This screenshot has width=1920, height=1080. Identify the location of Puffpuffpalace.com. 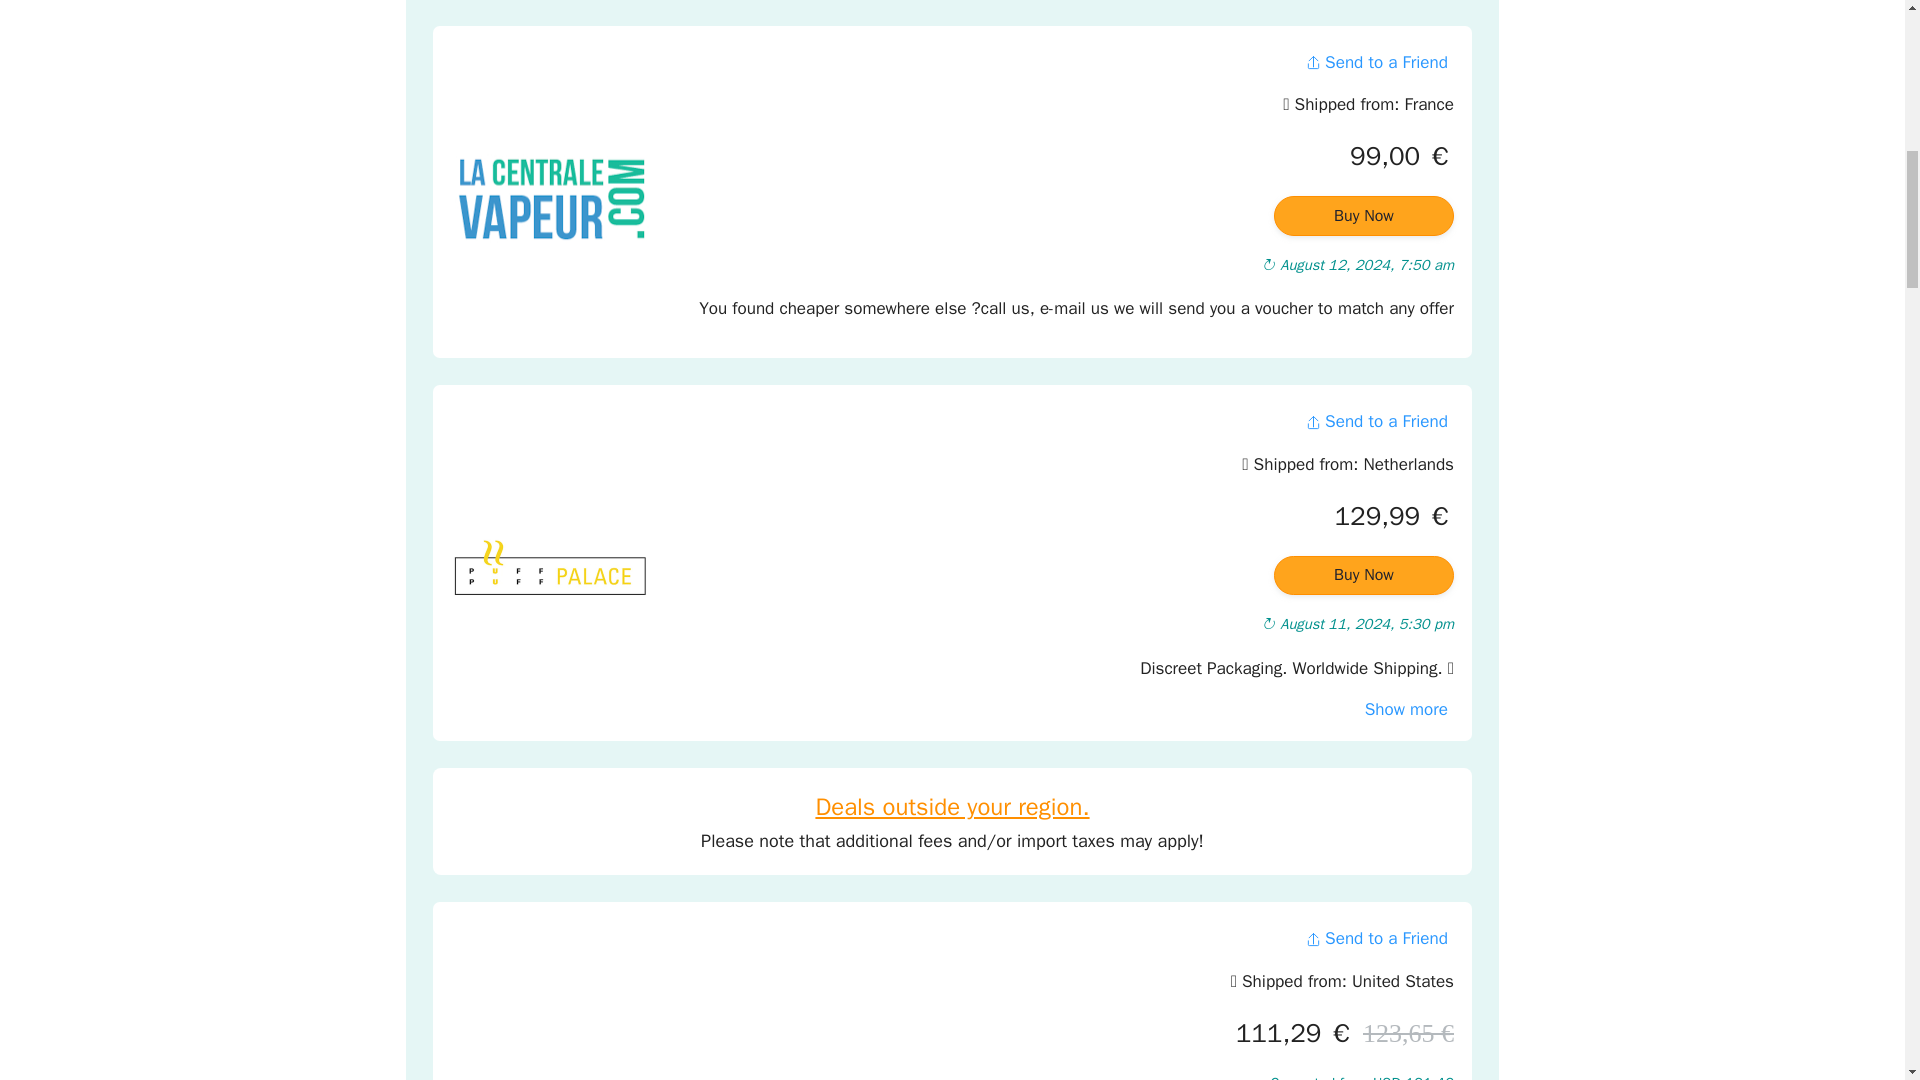
(550, 568).